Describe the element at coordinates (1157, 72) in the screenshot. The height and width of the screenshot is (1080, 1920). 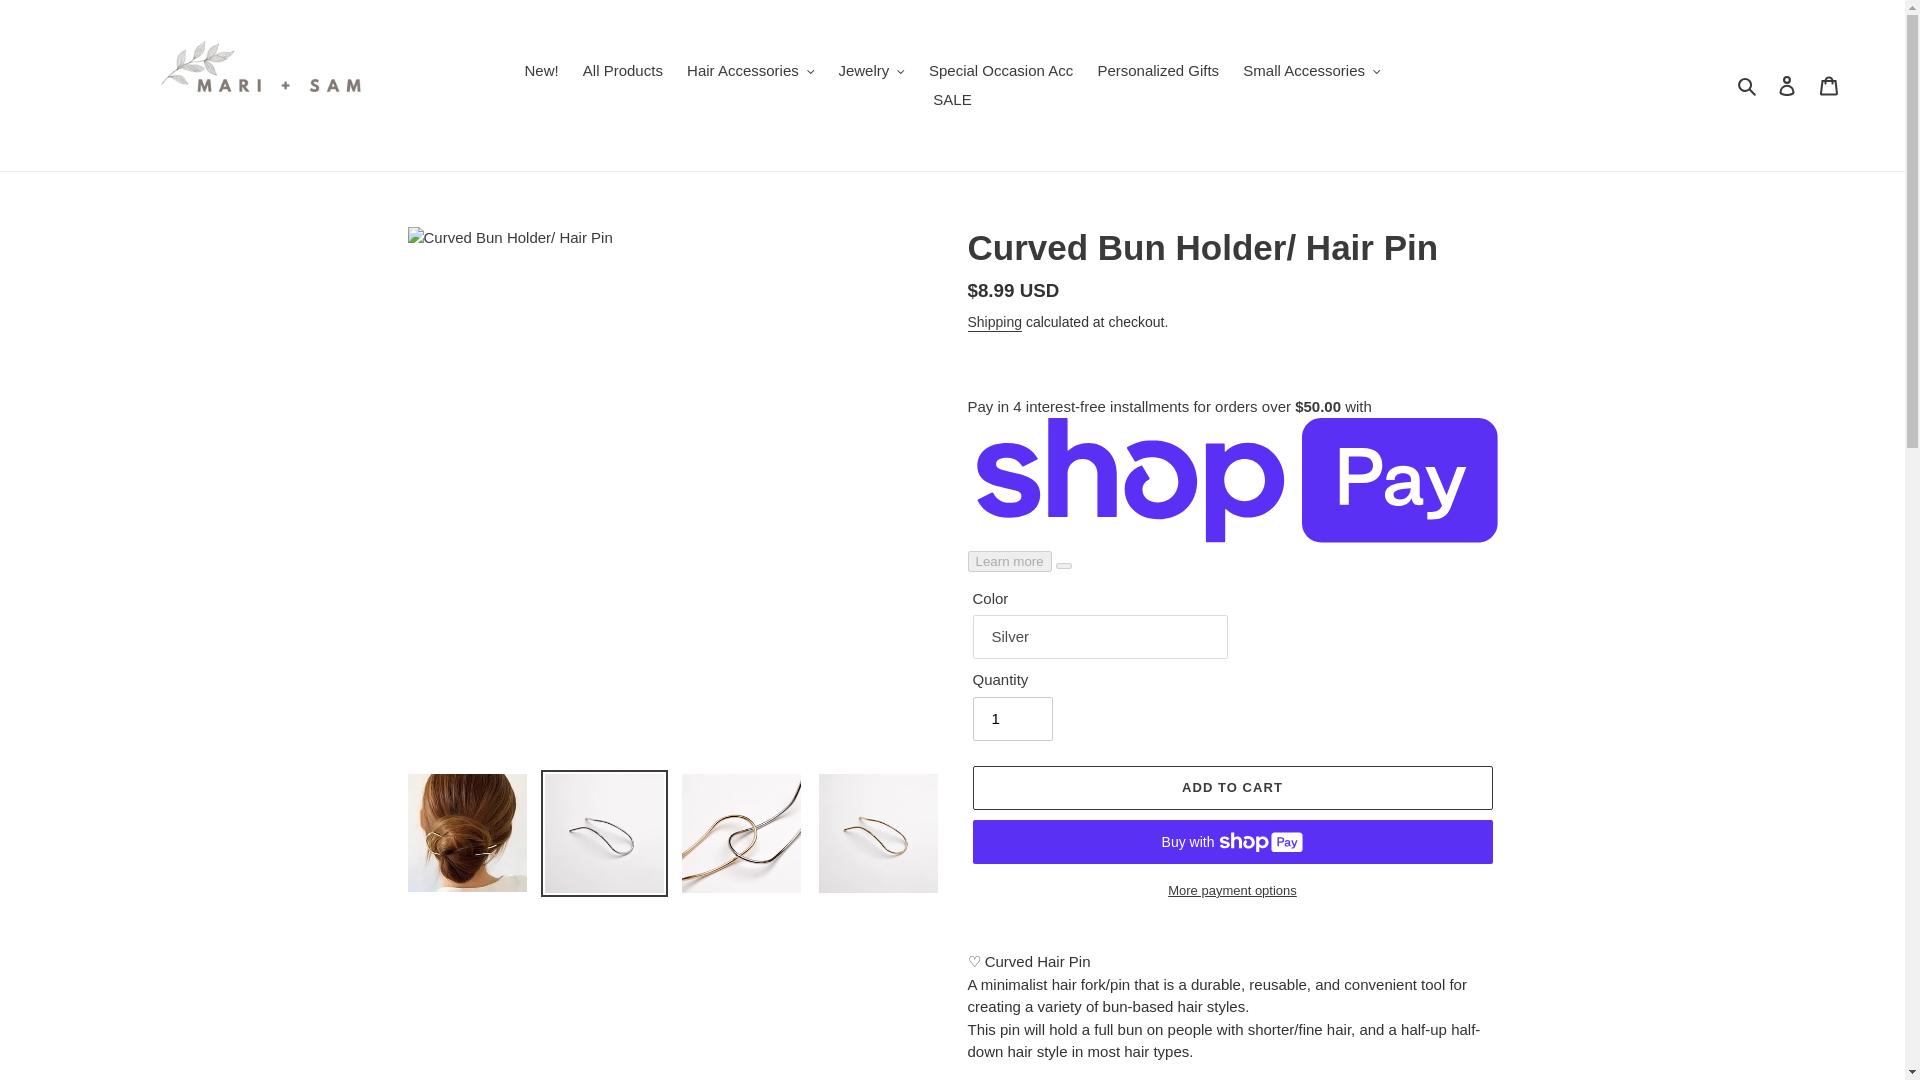
I see `Personalized Gifts` at that location.